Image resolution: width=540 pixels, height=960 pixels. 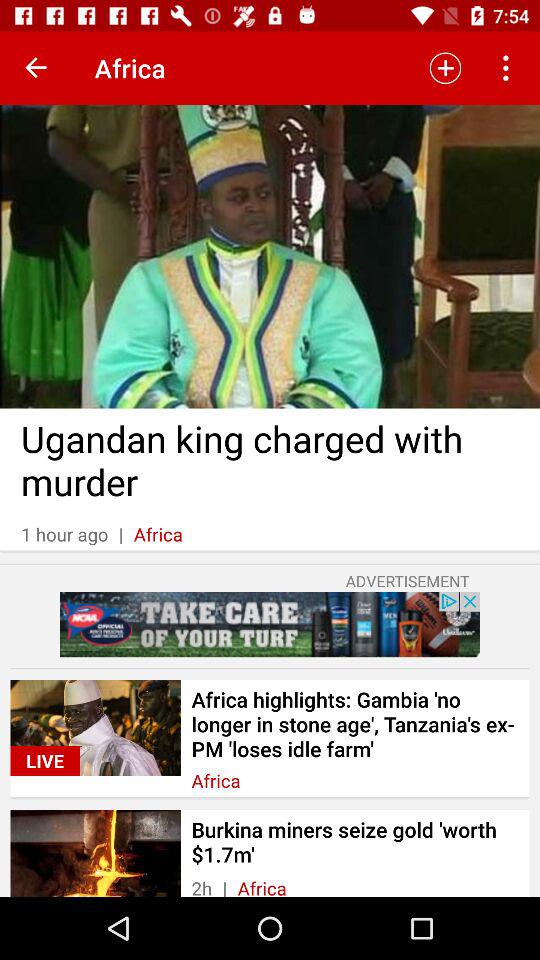 I want to click on advateshment, so click(x=270, y=624).